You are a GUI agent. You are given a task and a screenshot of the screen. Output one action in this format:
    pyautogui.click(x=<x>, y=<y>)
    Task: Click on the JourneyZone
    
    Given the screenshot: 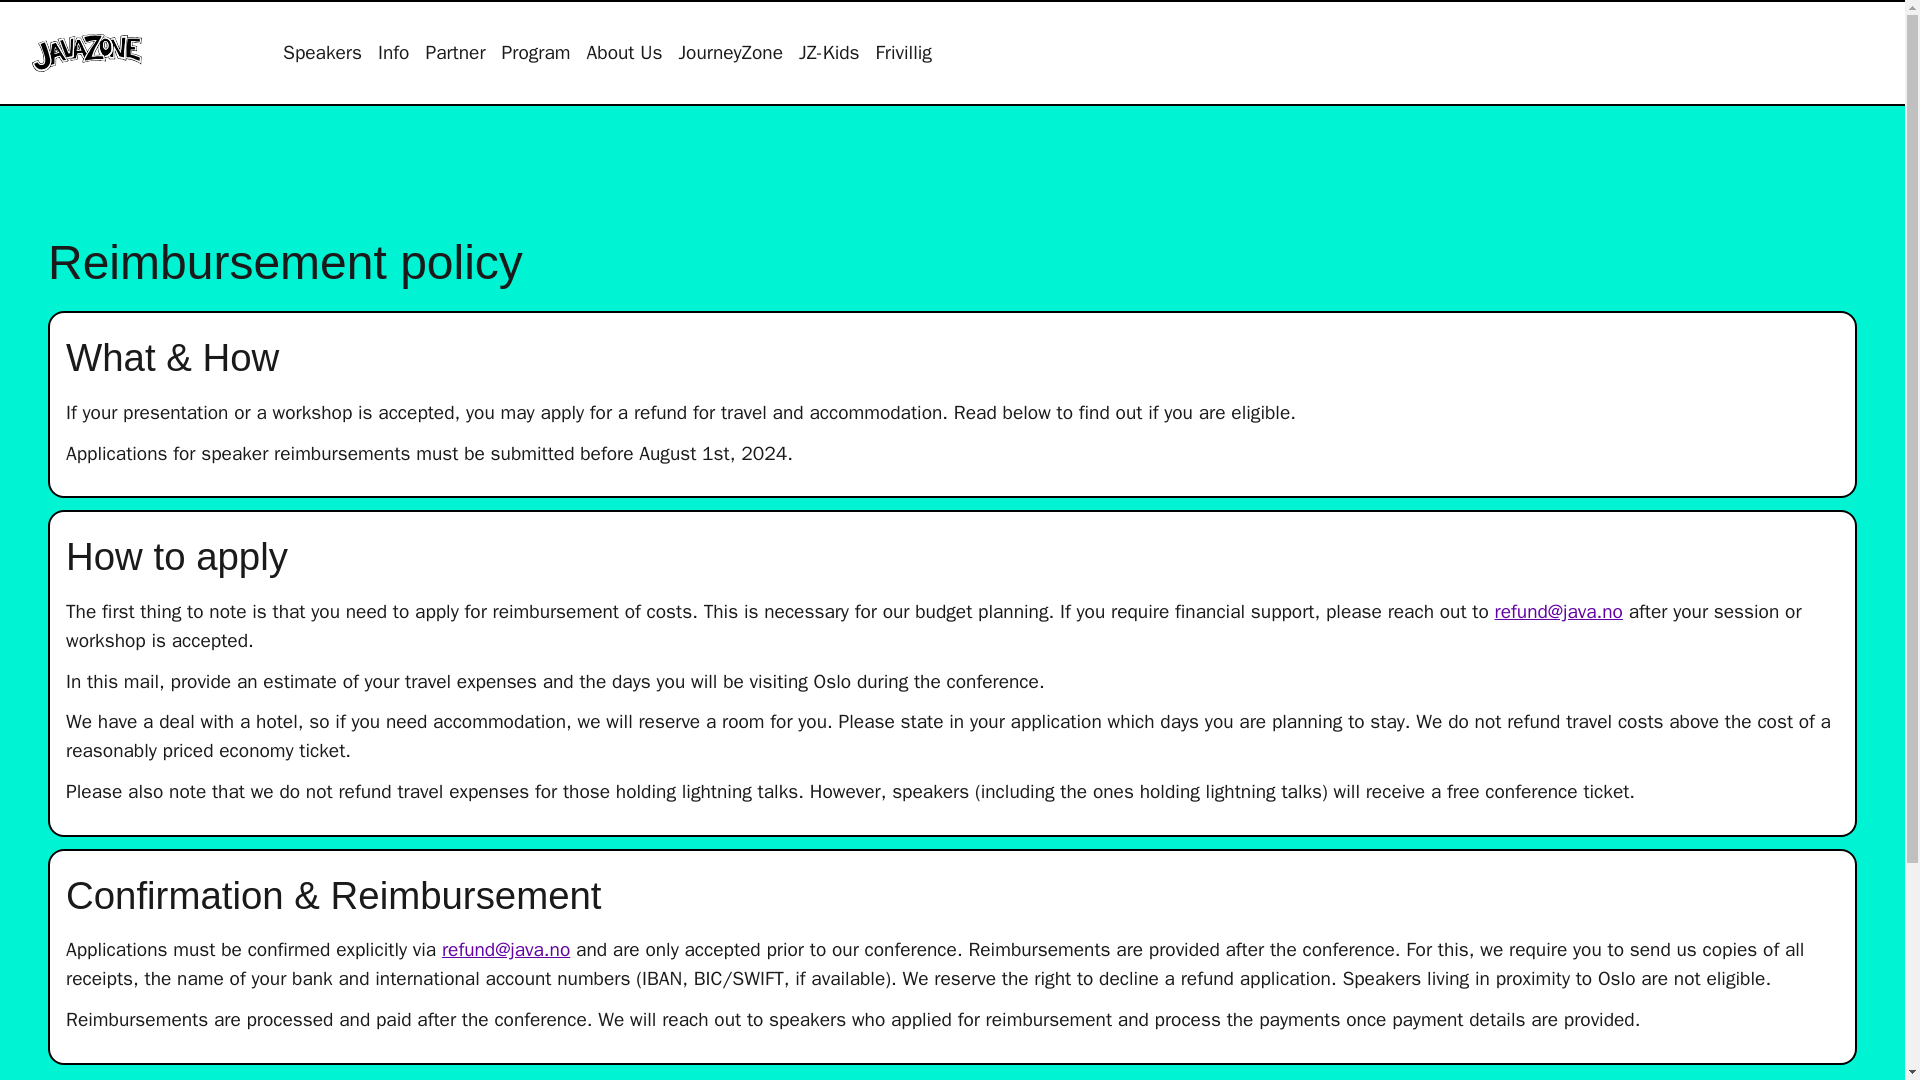 What is the action you would take?
    pyautogui.click(x=730, y=53)
    